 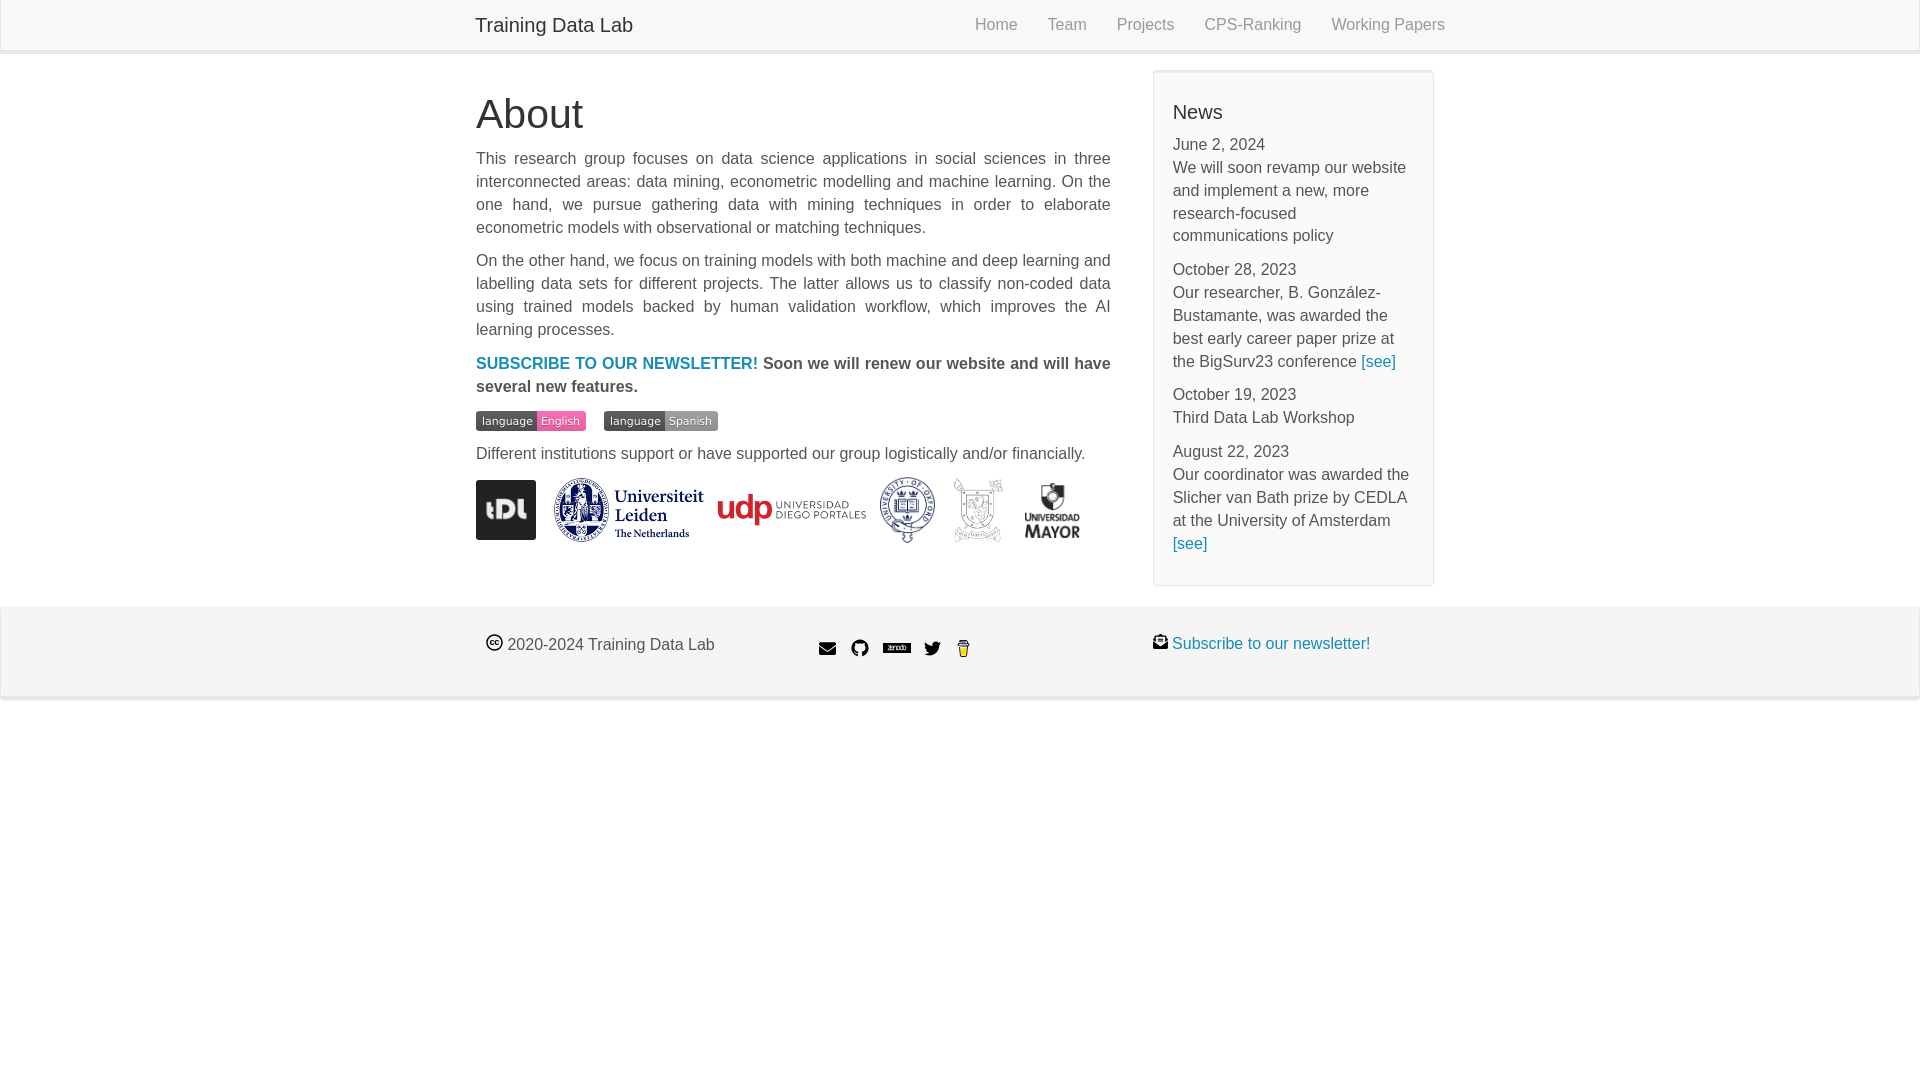 I want to click on CPS-Ranking, so click(x=1254, y=24).